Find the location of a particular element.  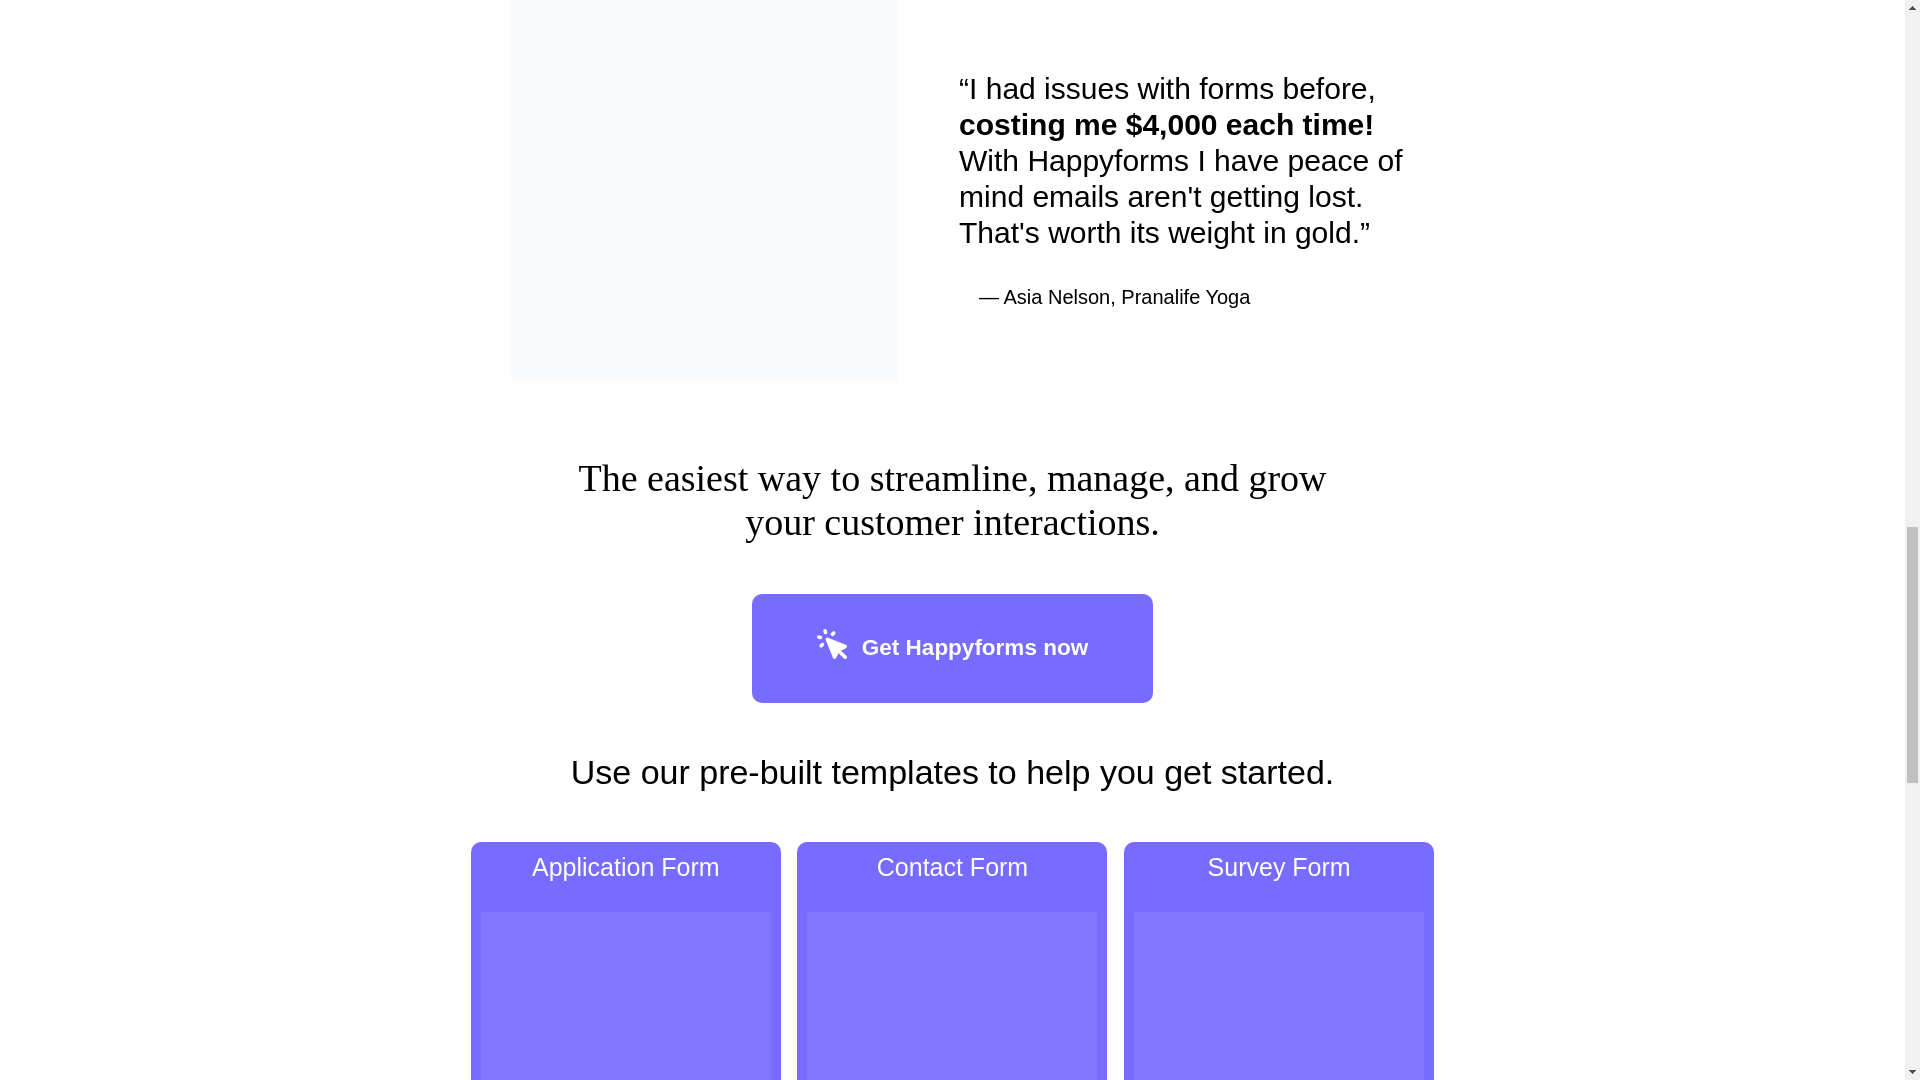

Application Form is located at coordinates (626, 961).